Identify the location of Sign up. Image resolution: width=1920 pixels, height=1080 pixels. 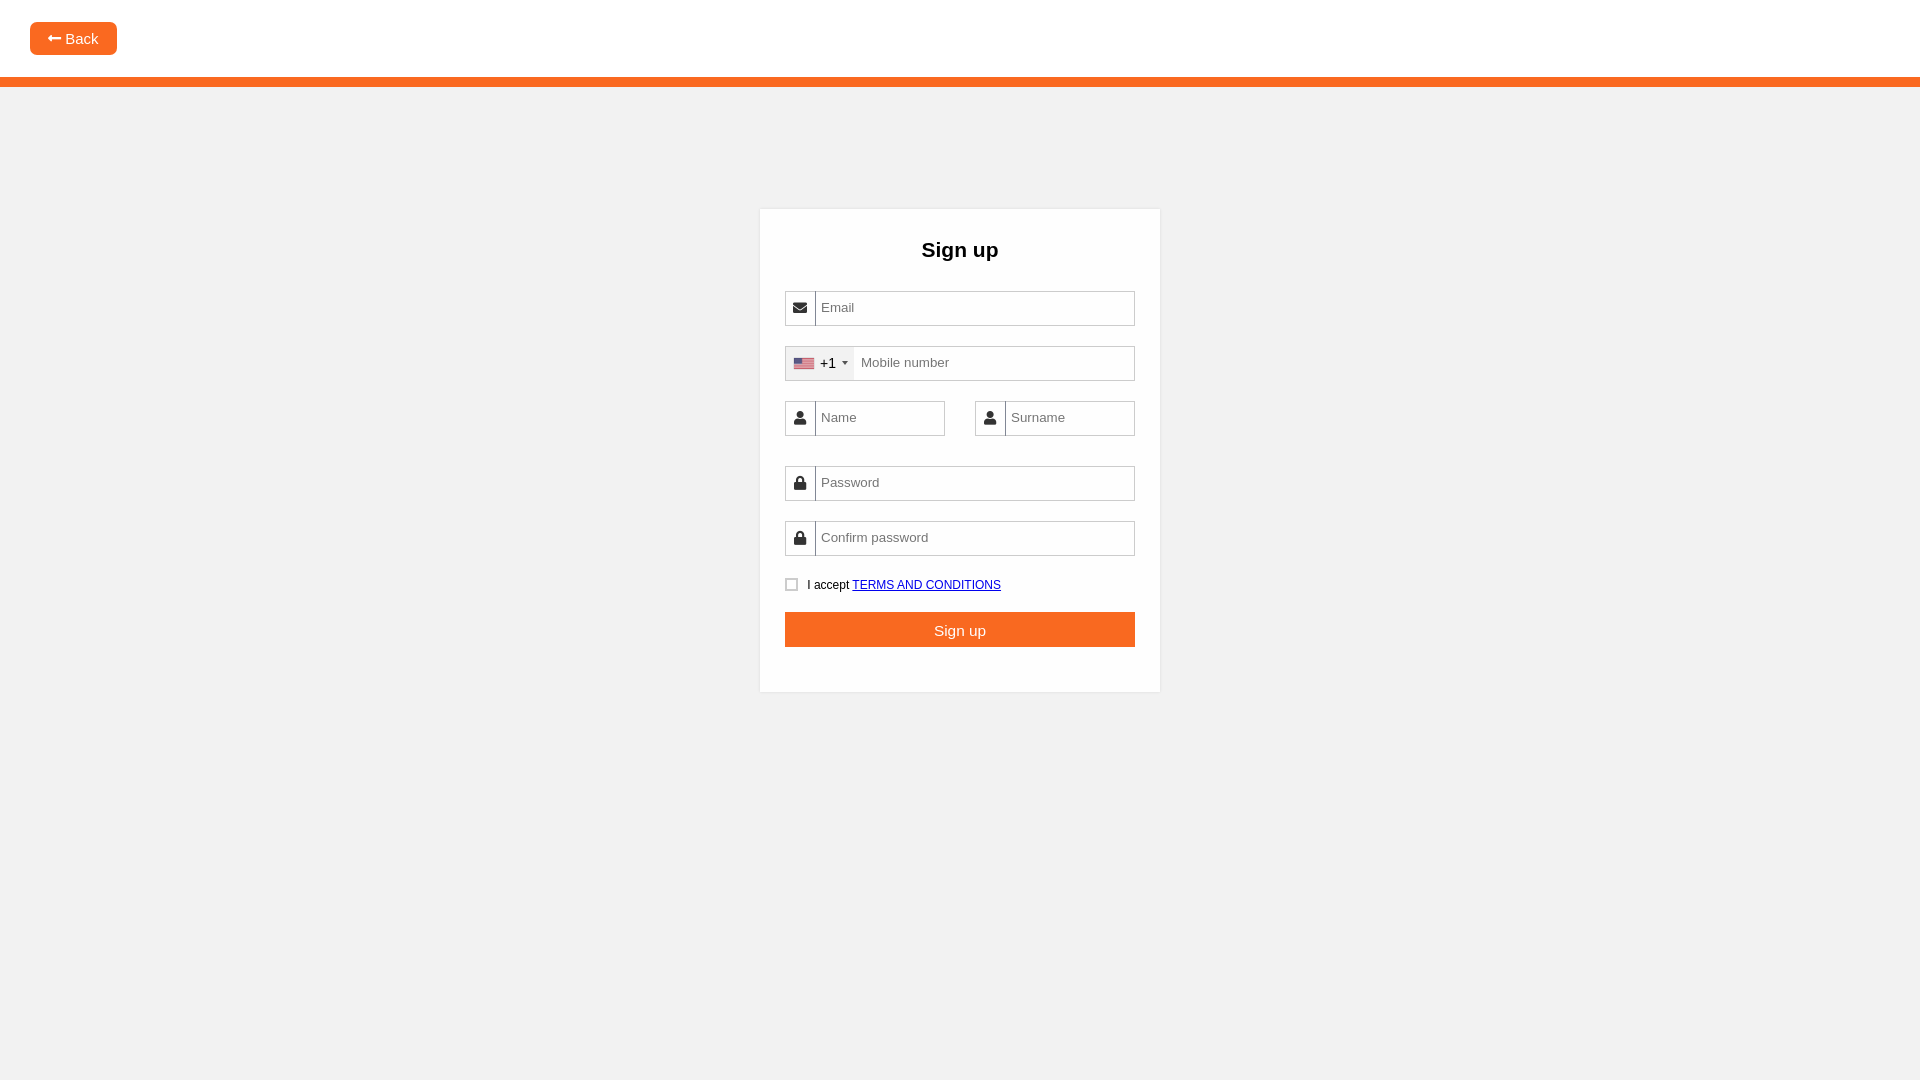
(960, 630).